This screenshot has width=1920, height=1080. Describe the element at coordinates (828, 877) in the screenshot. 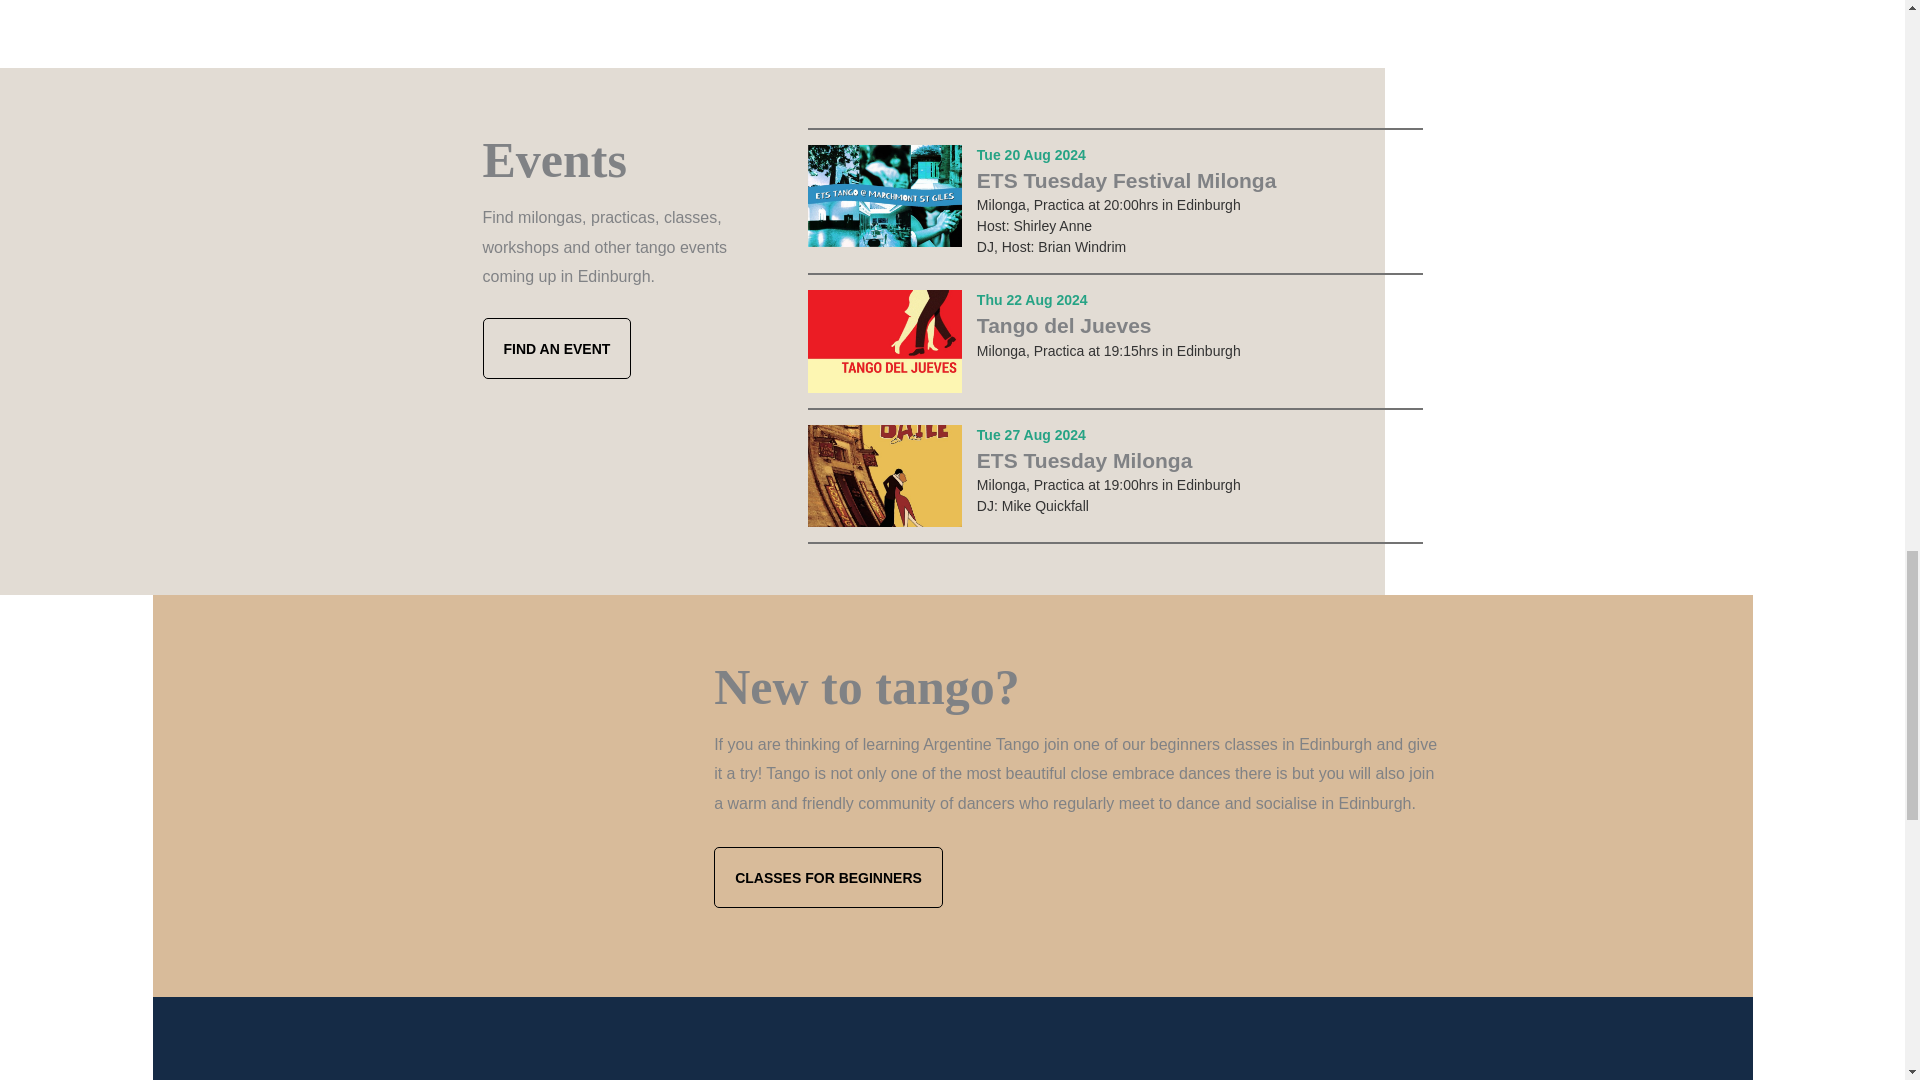

I see `CLASSES FOR BEGINNERS` at that location.